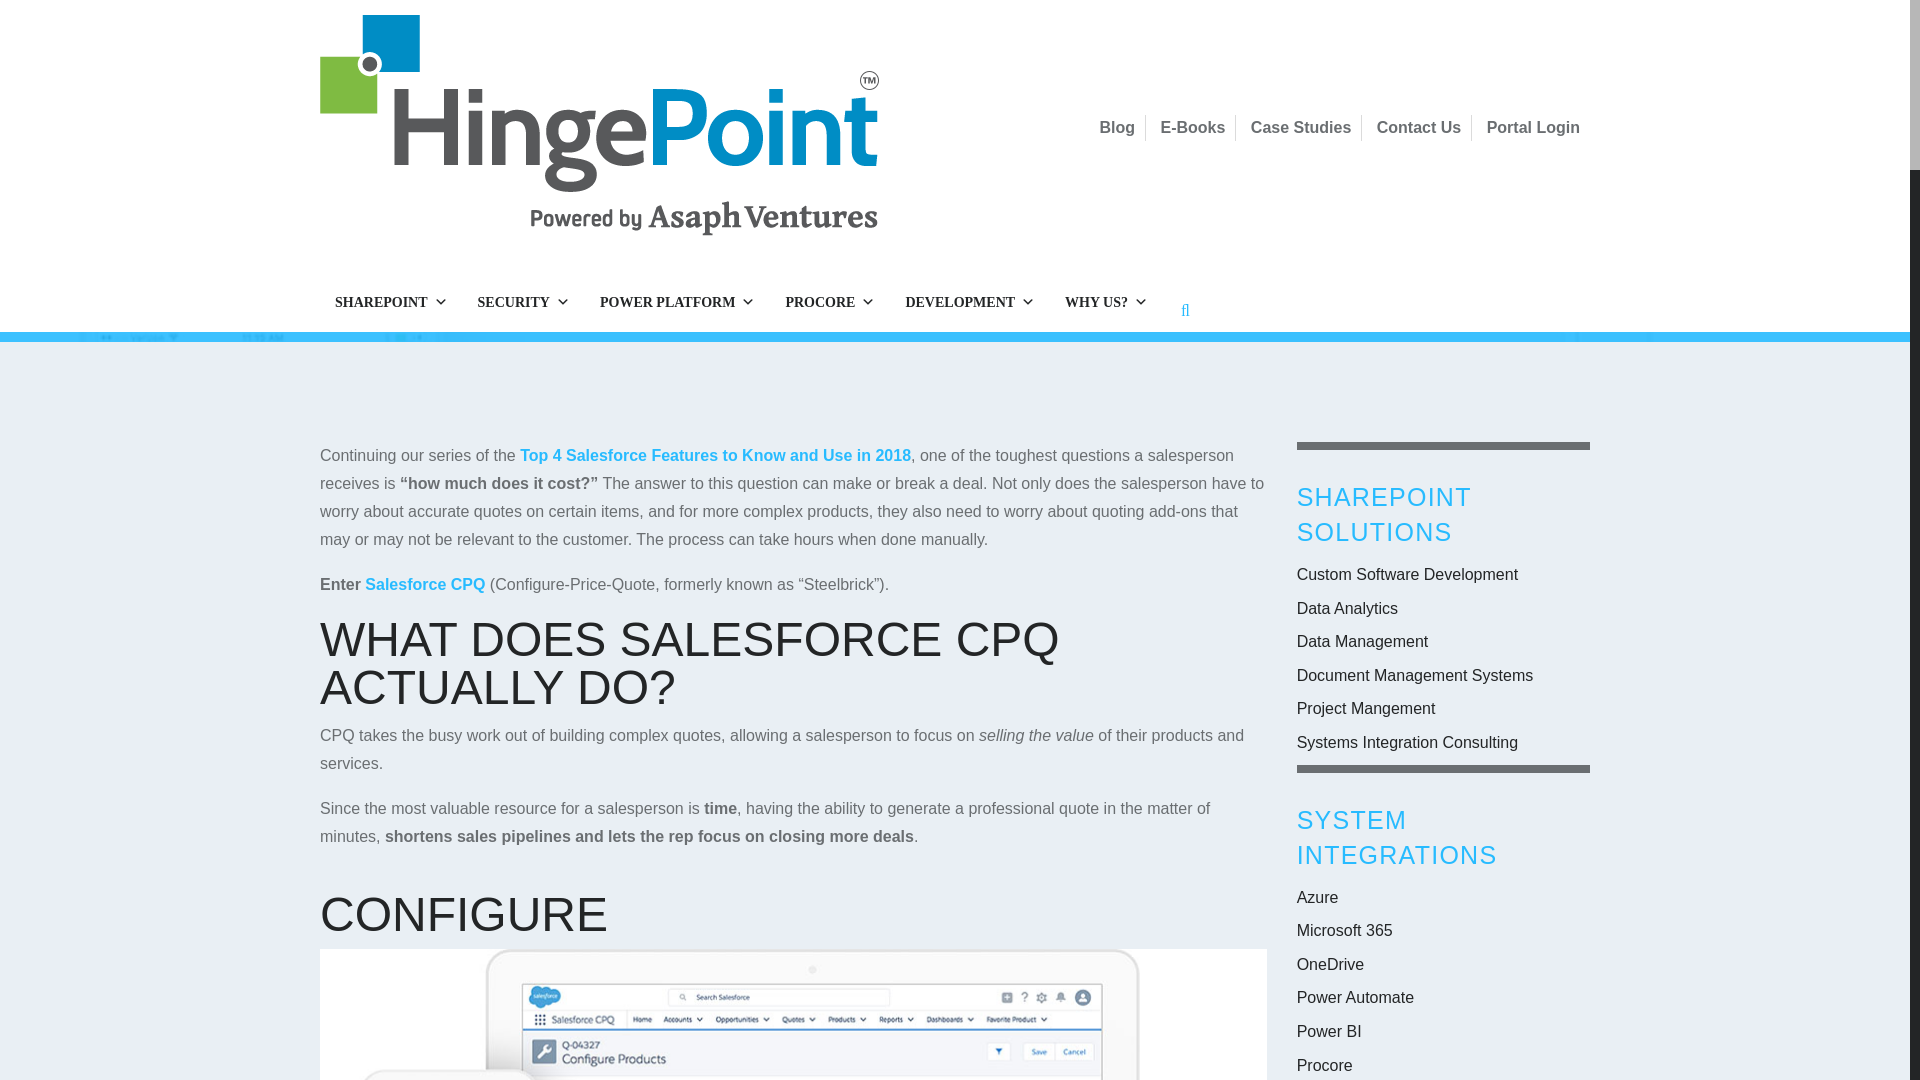  Describe the element at coordinates (602, 125) in the screenshot. I see `HingePoint` at that location.